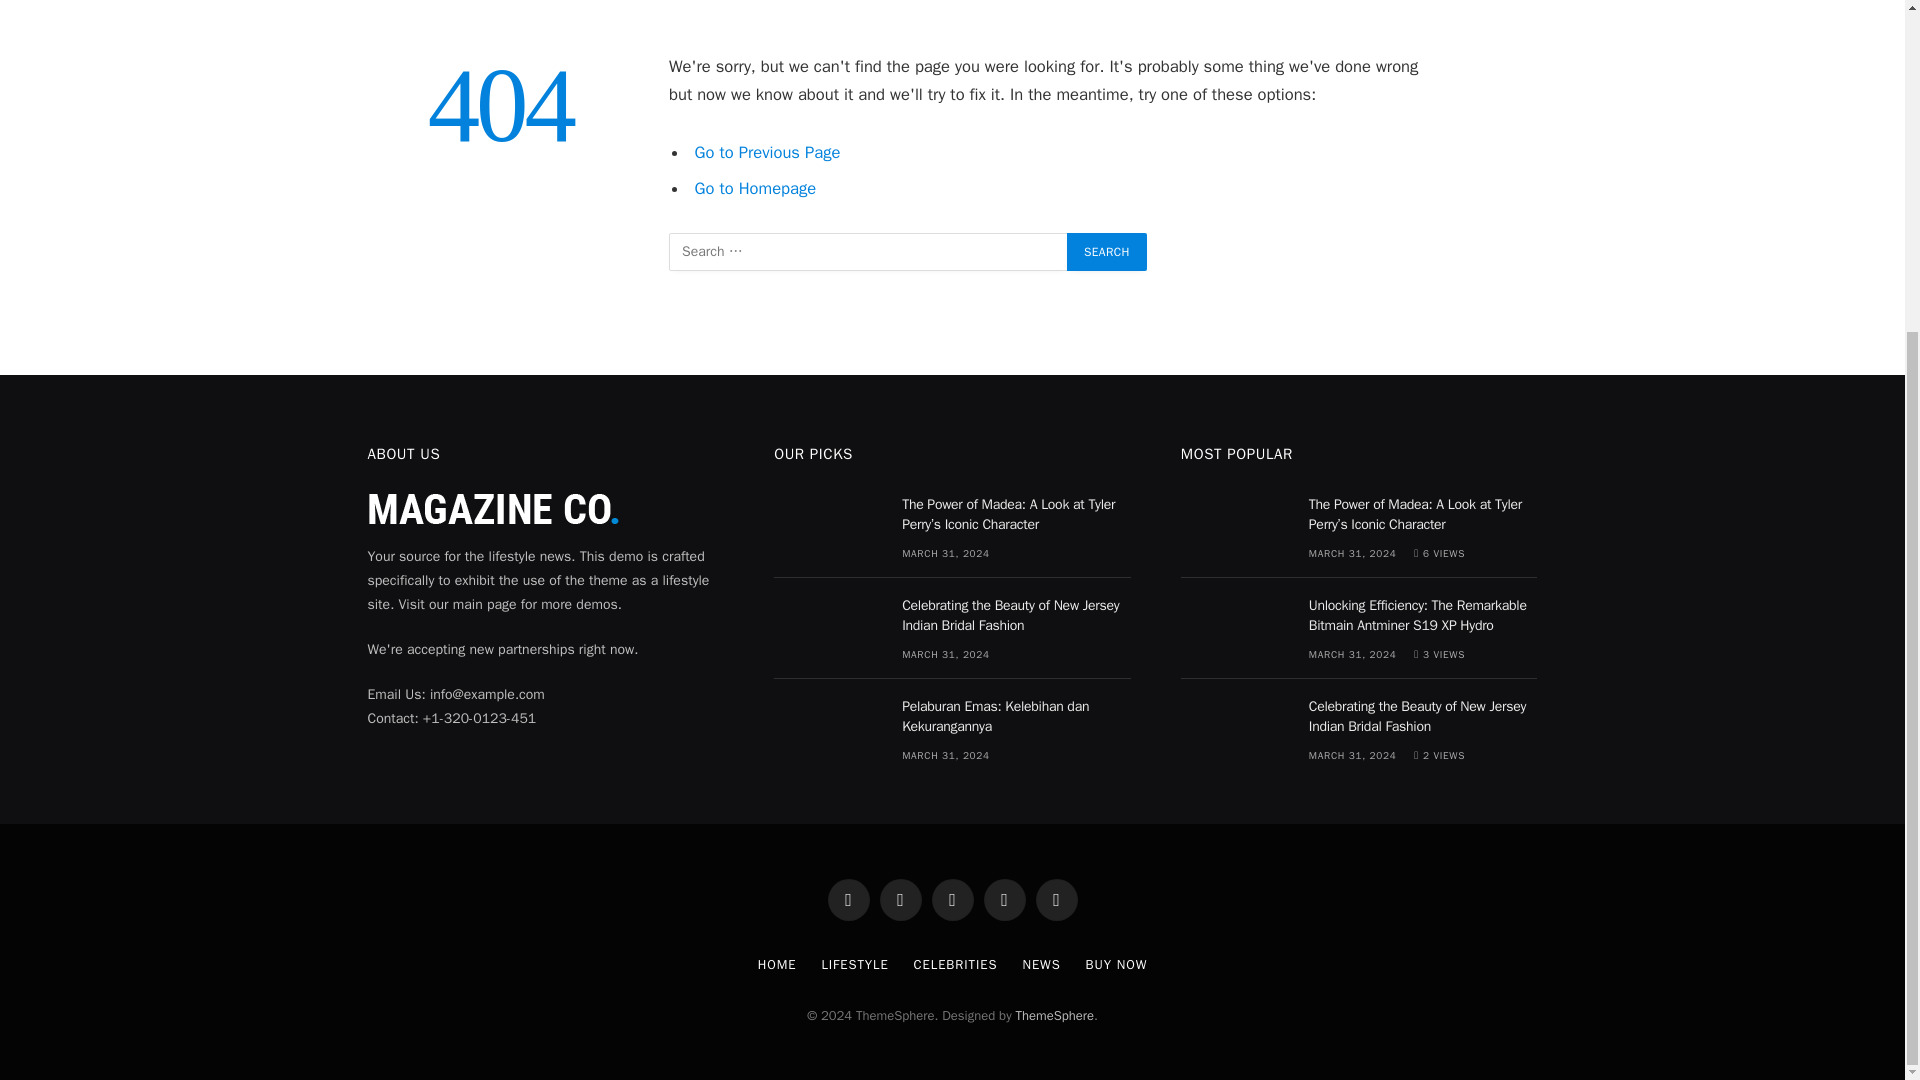 This screenshot has height=1080, width=1920. Describe the element at coordinates (1106, 252) in the screenshot. I see `Search` at that location.